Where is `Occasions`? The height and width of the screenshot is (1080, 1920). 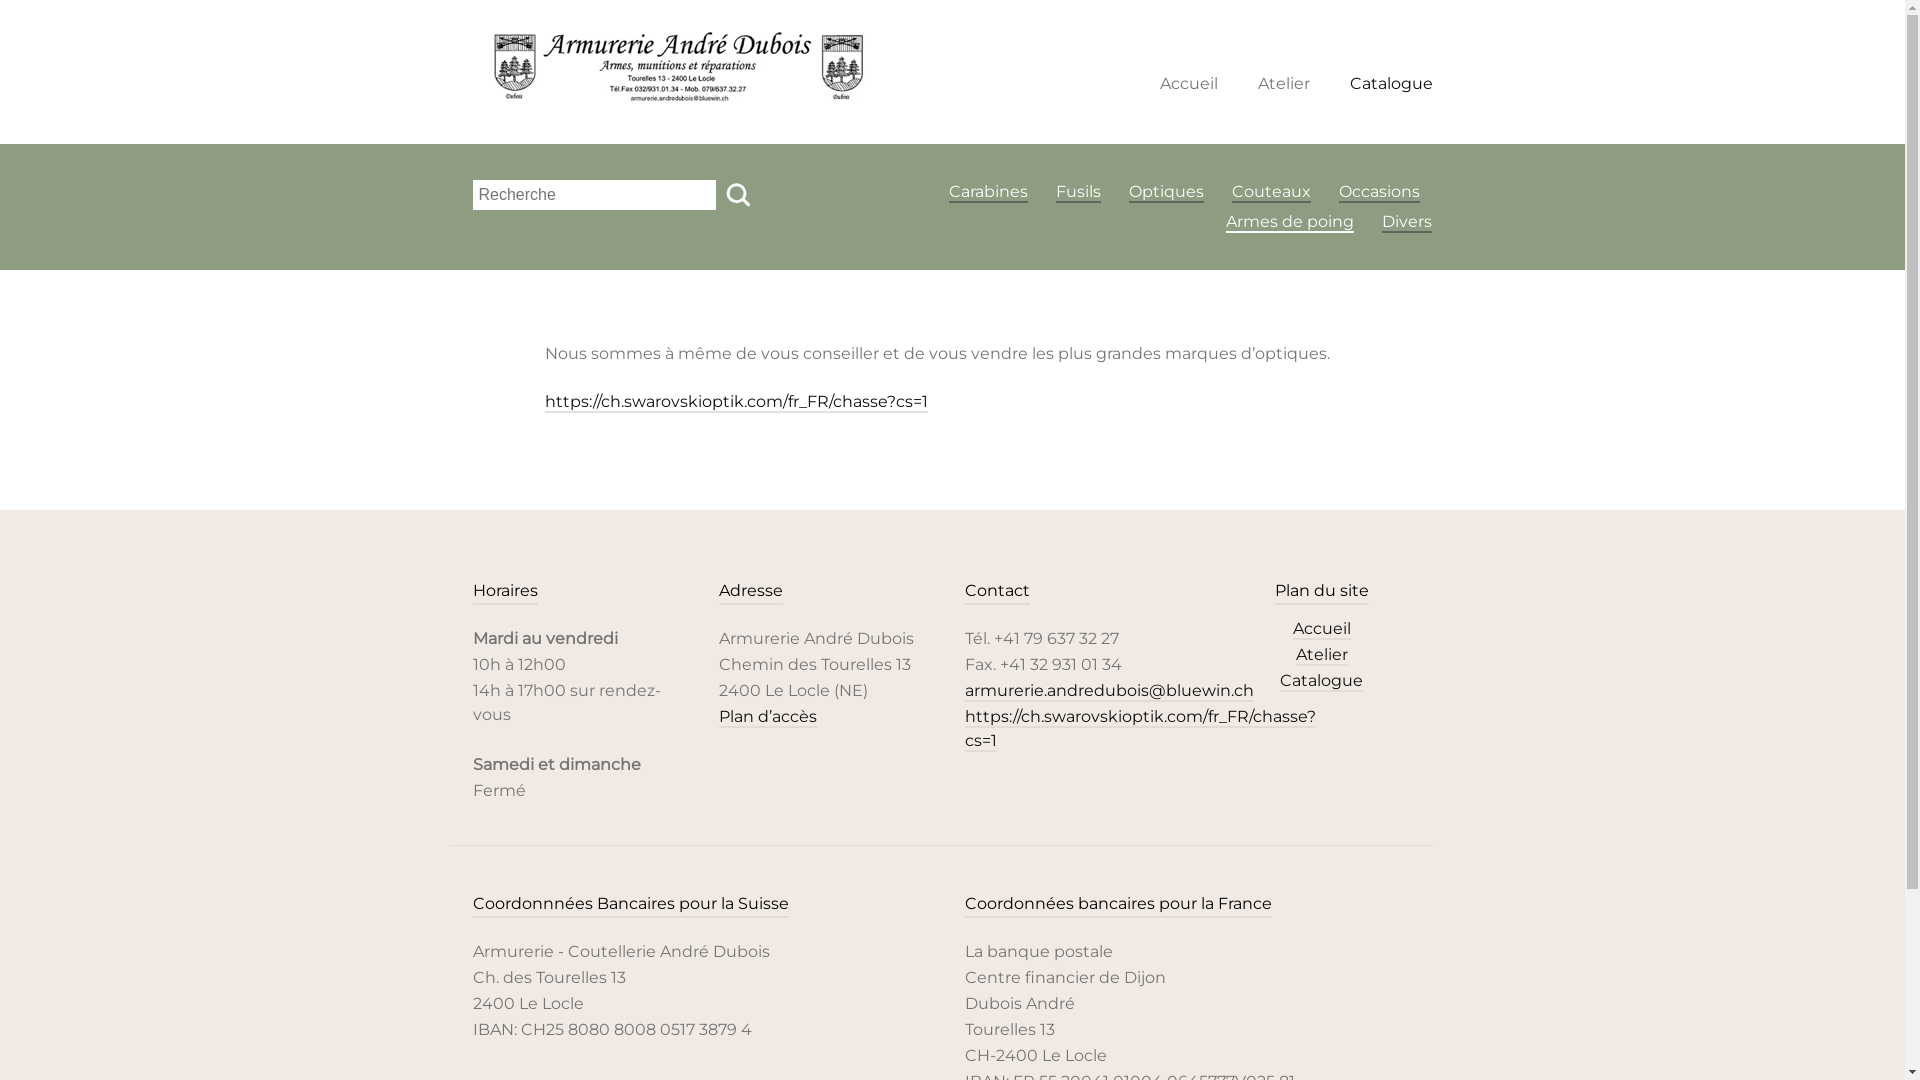 Occasions is located at coordinates (1380, 192).